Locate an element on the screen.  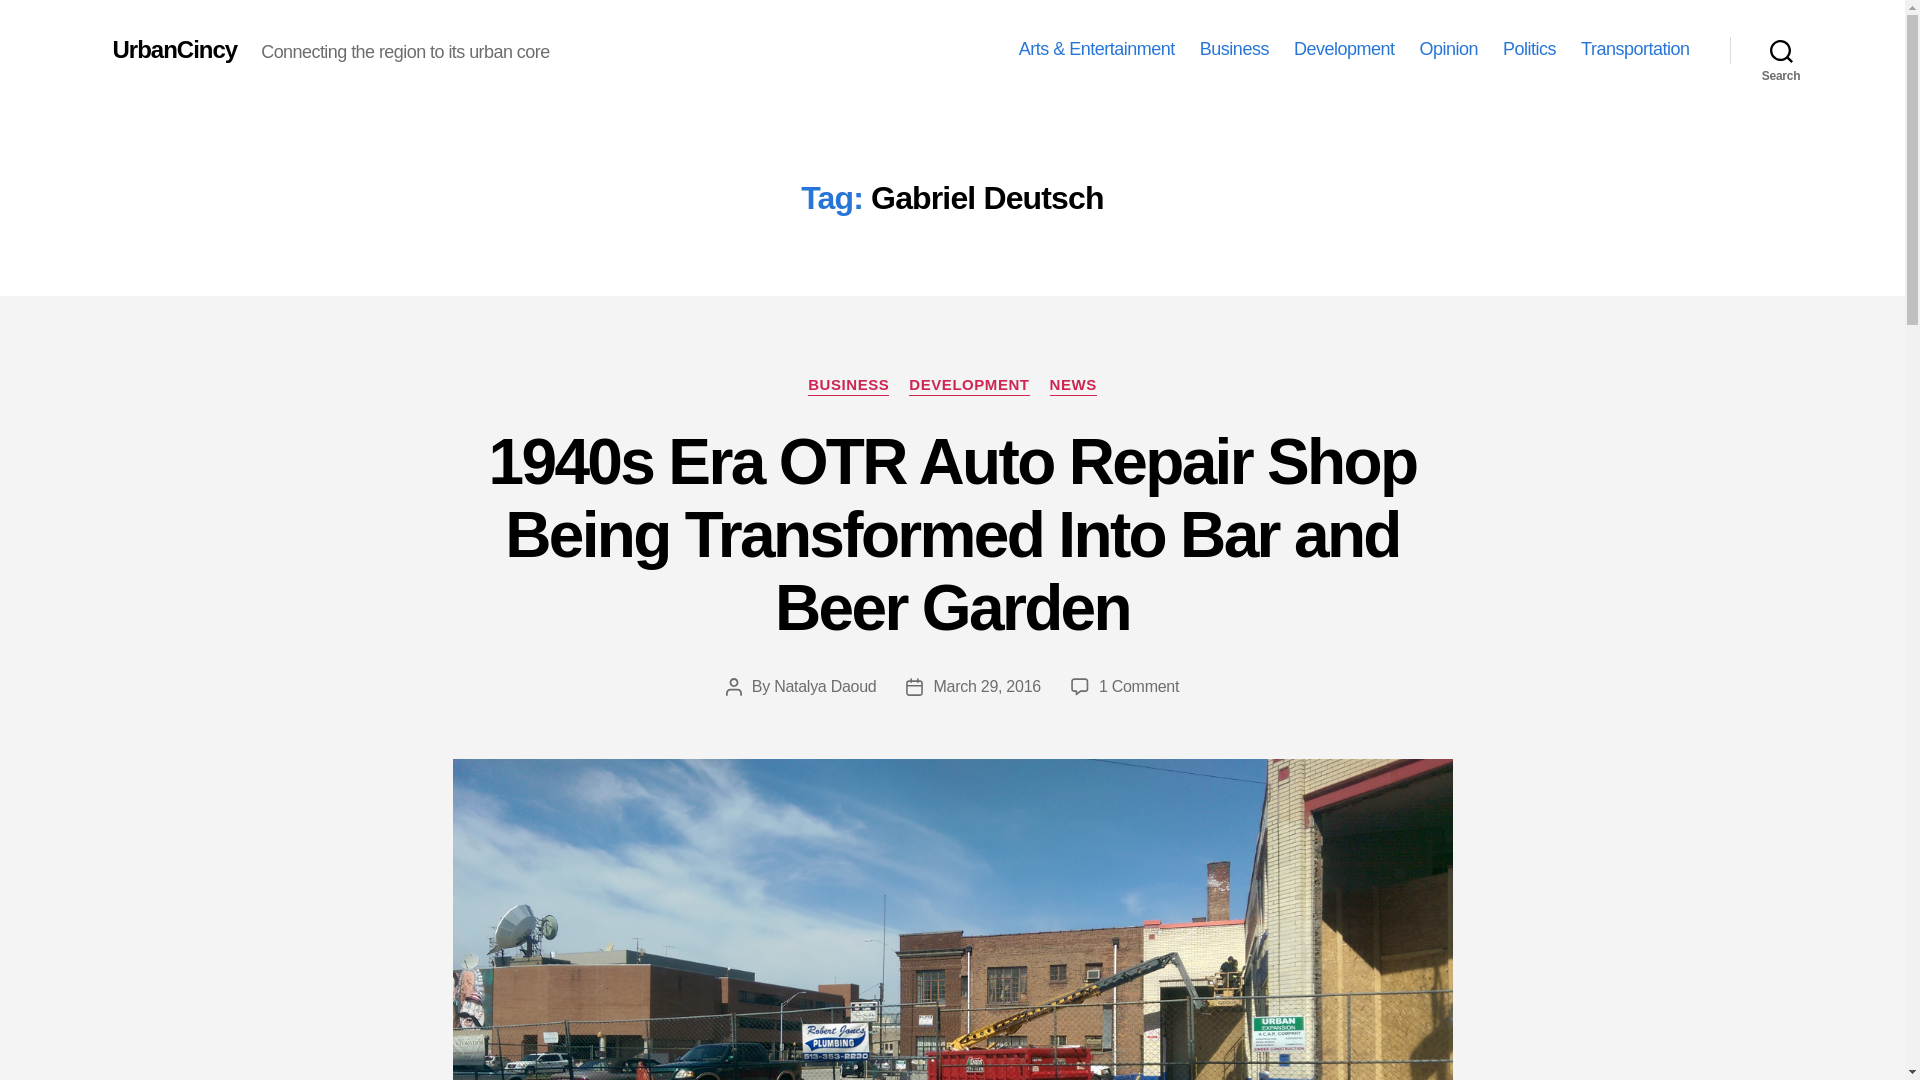
Search is located at coordinates (1781, 50).